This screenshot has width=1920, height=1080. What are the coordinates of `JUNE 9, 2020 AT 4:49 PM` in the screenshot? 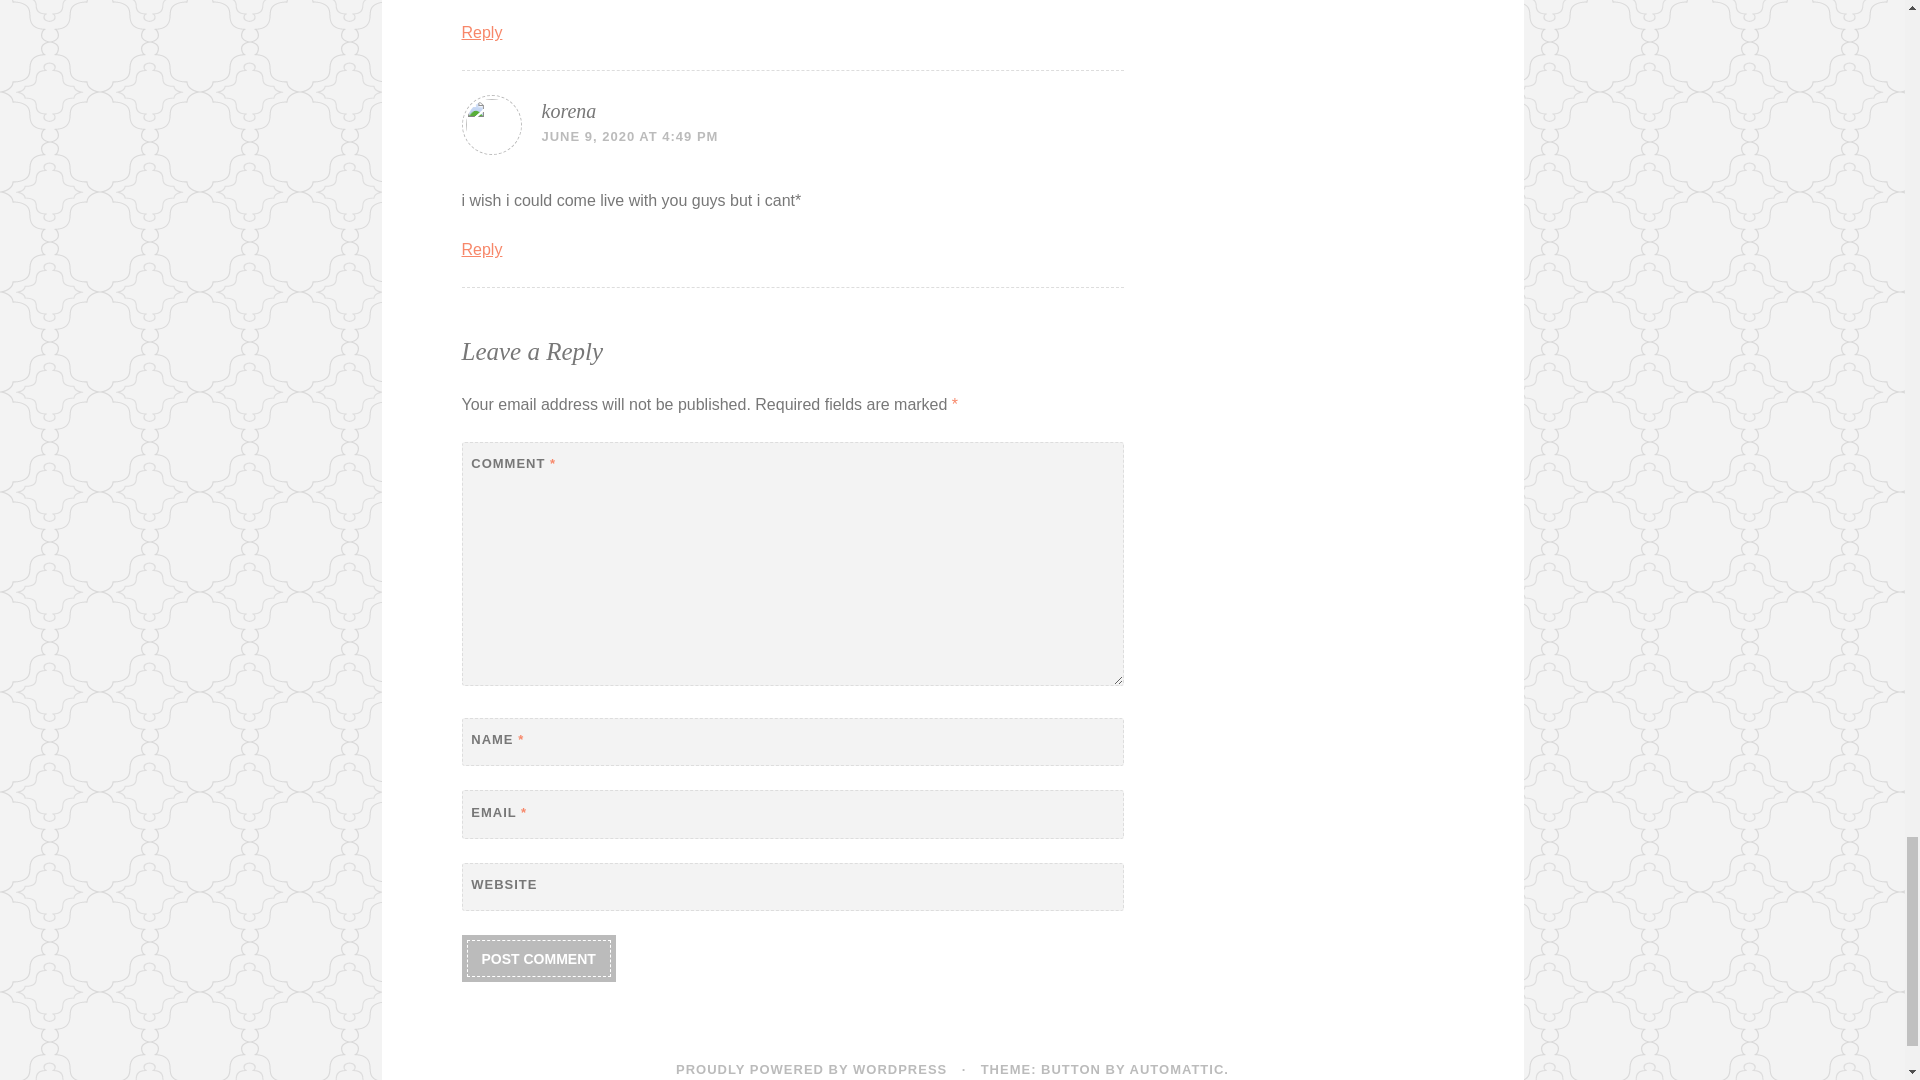 It's located at (630, 136).